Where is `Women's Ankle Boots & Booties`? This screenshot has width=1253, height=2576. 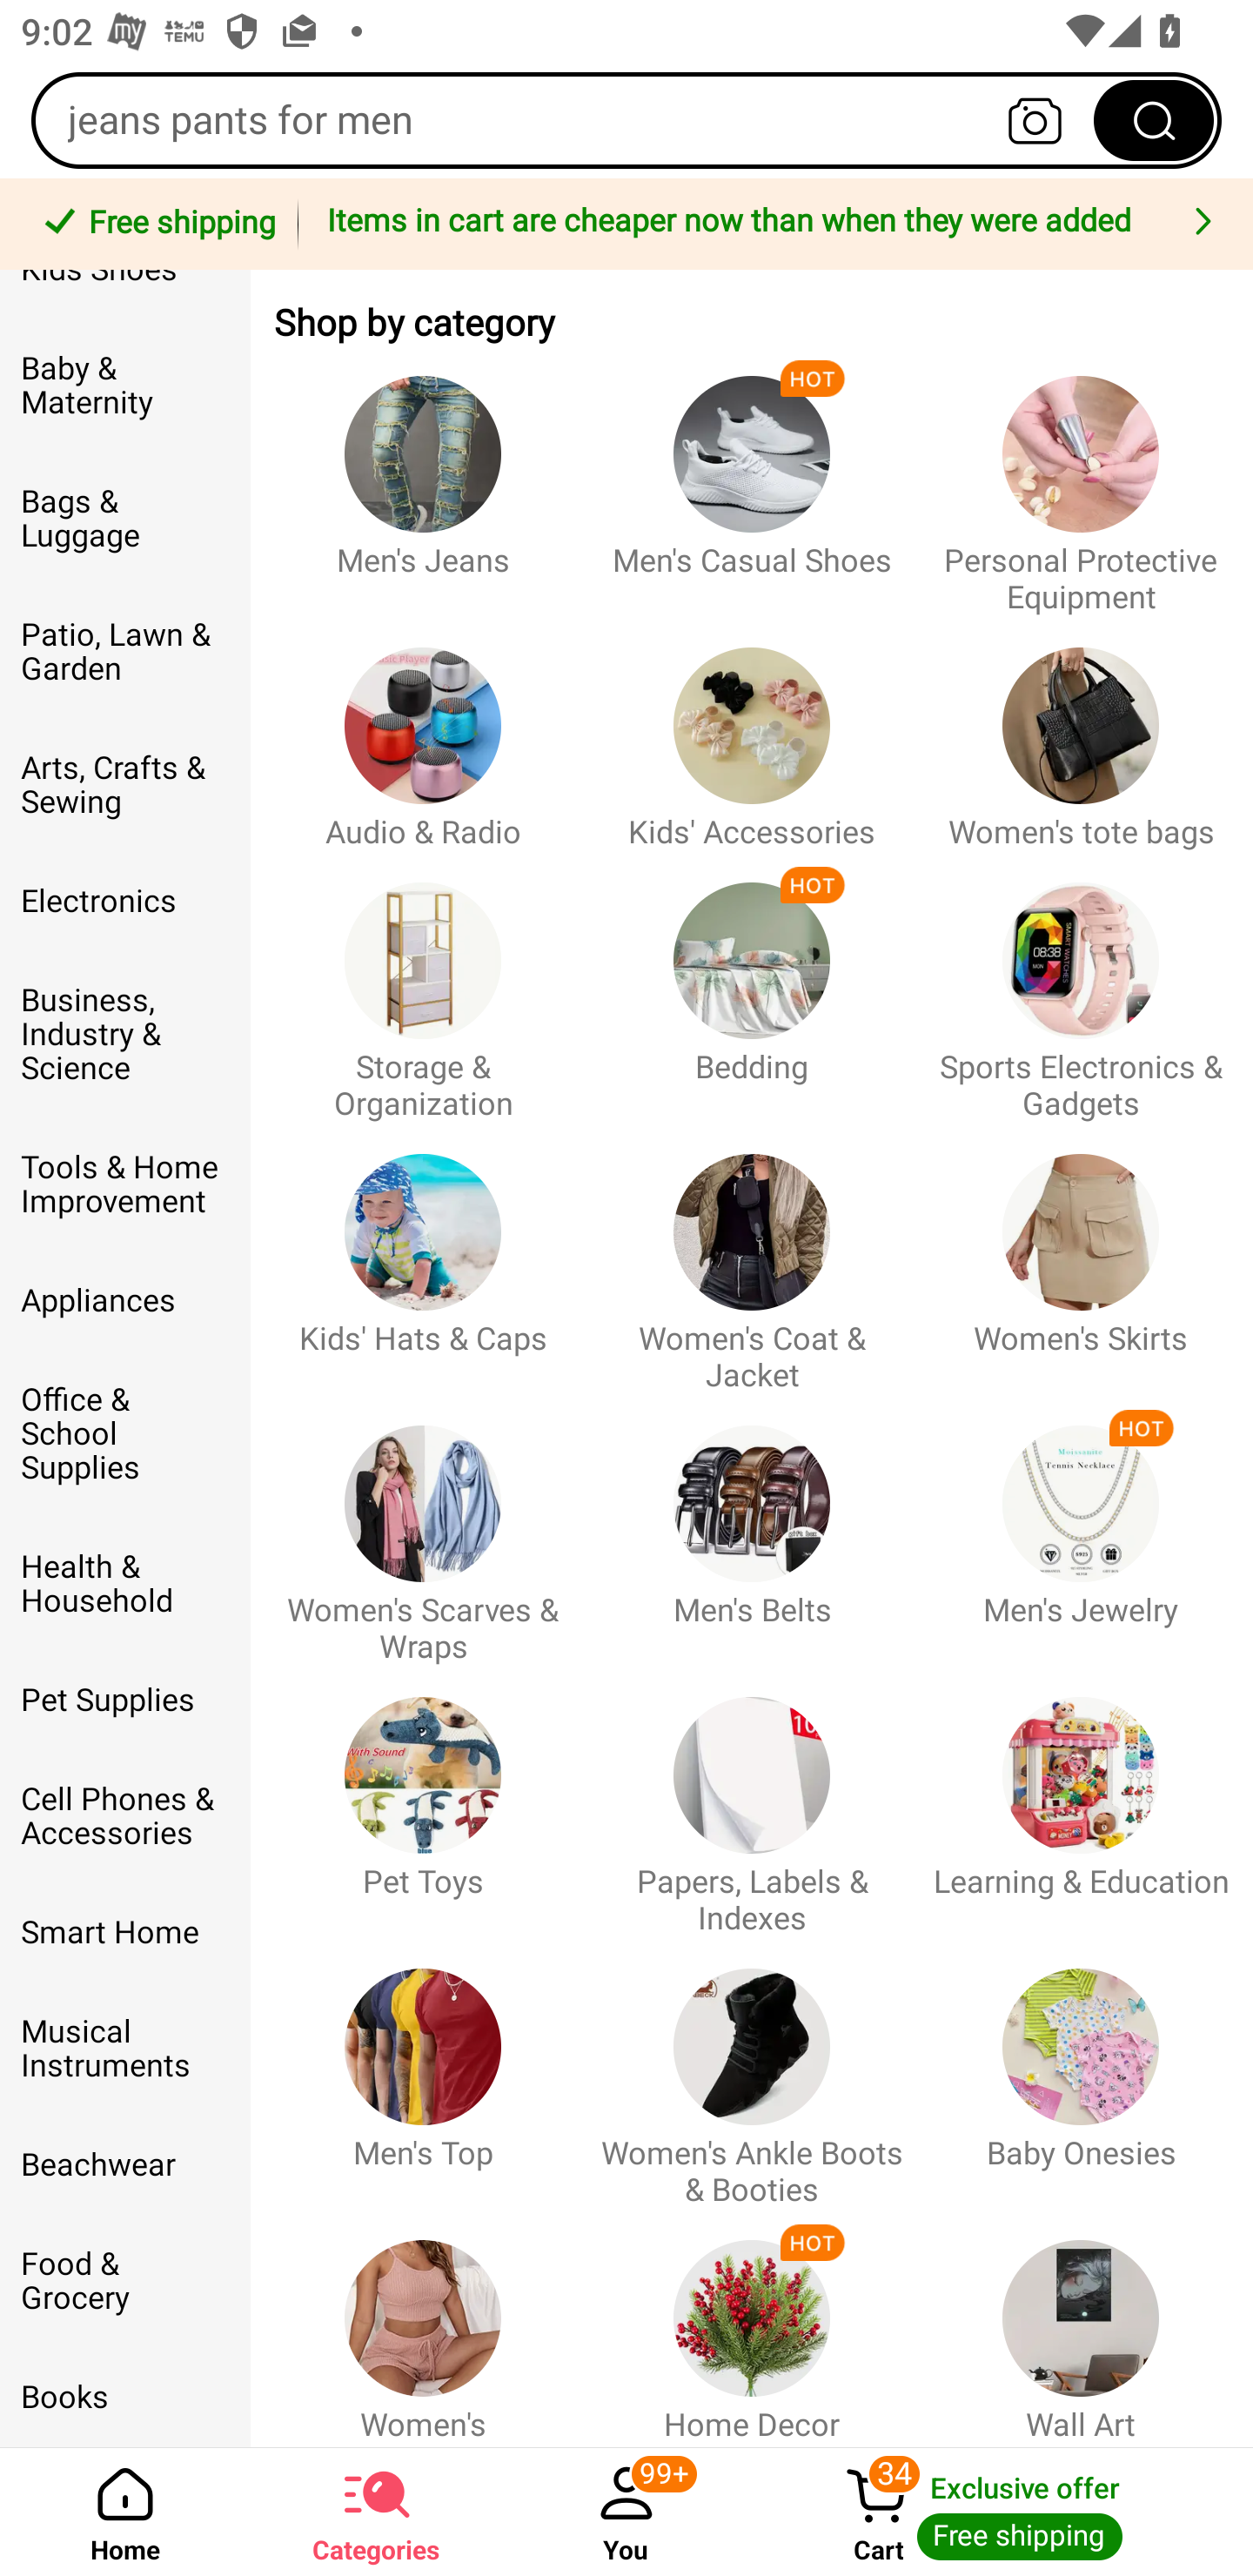
Women's Ankle Boots & Booties is located at coordinates (752, 2071).